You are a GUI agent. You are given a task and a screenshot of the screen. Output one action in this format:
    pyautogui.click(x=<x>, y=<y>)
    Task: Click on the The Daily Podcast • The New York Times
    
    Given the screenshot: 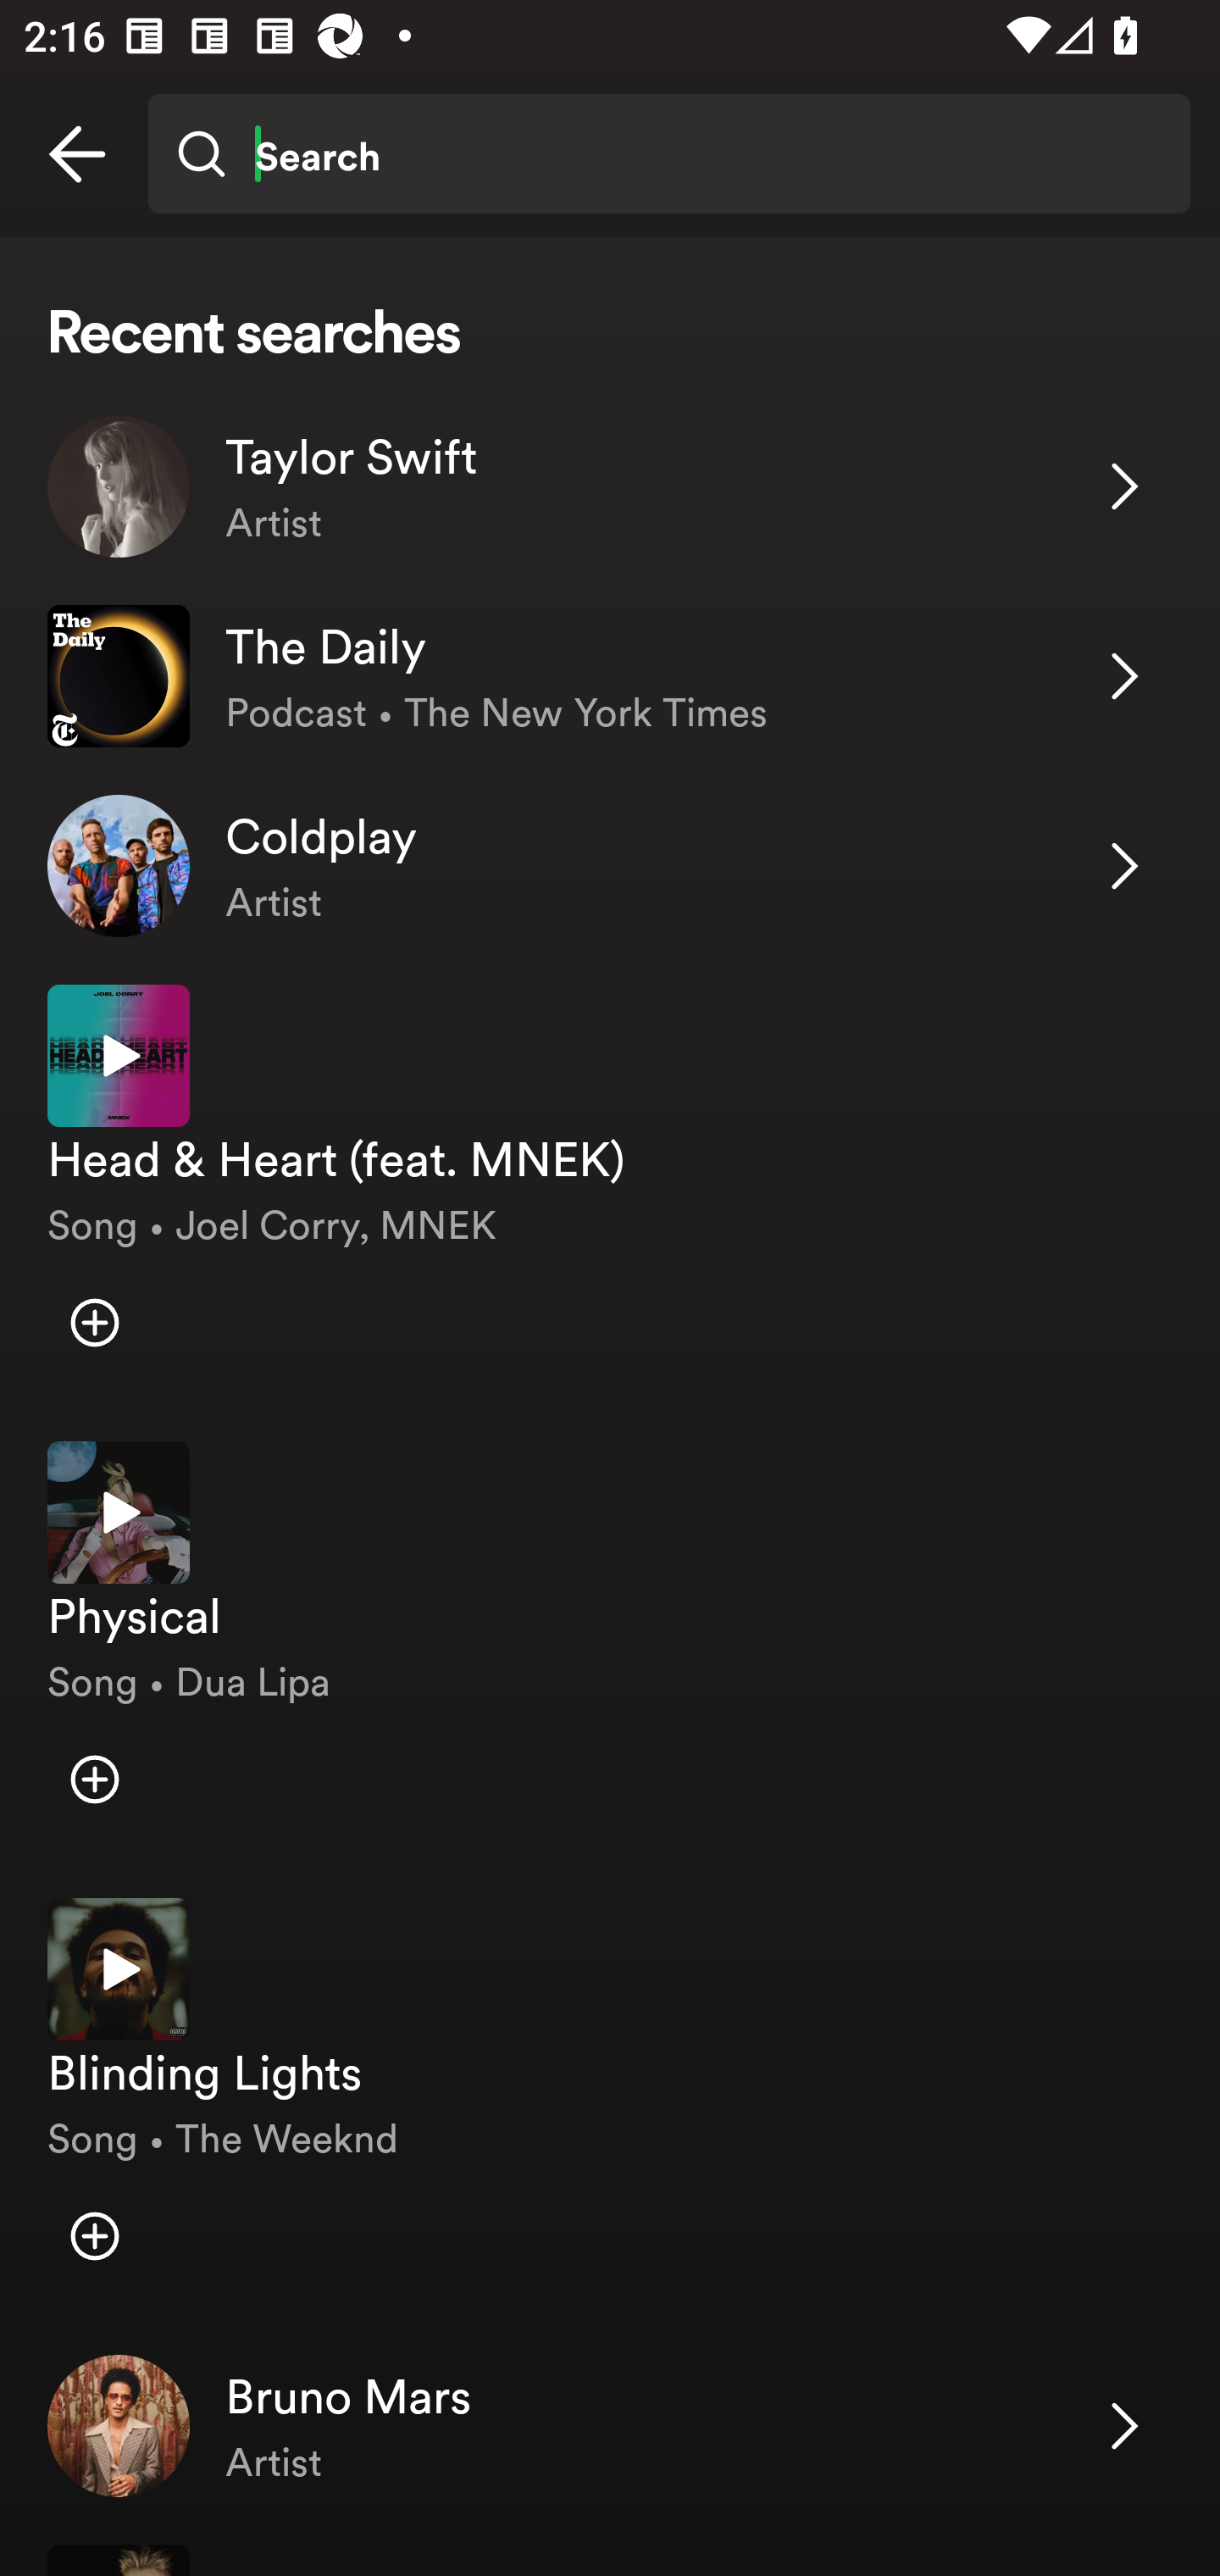 What is the action you would take?
    pyautogui.click(x=610, y=676)
    